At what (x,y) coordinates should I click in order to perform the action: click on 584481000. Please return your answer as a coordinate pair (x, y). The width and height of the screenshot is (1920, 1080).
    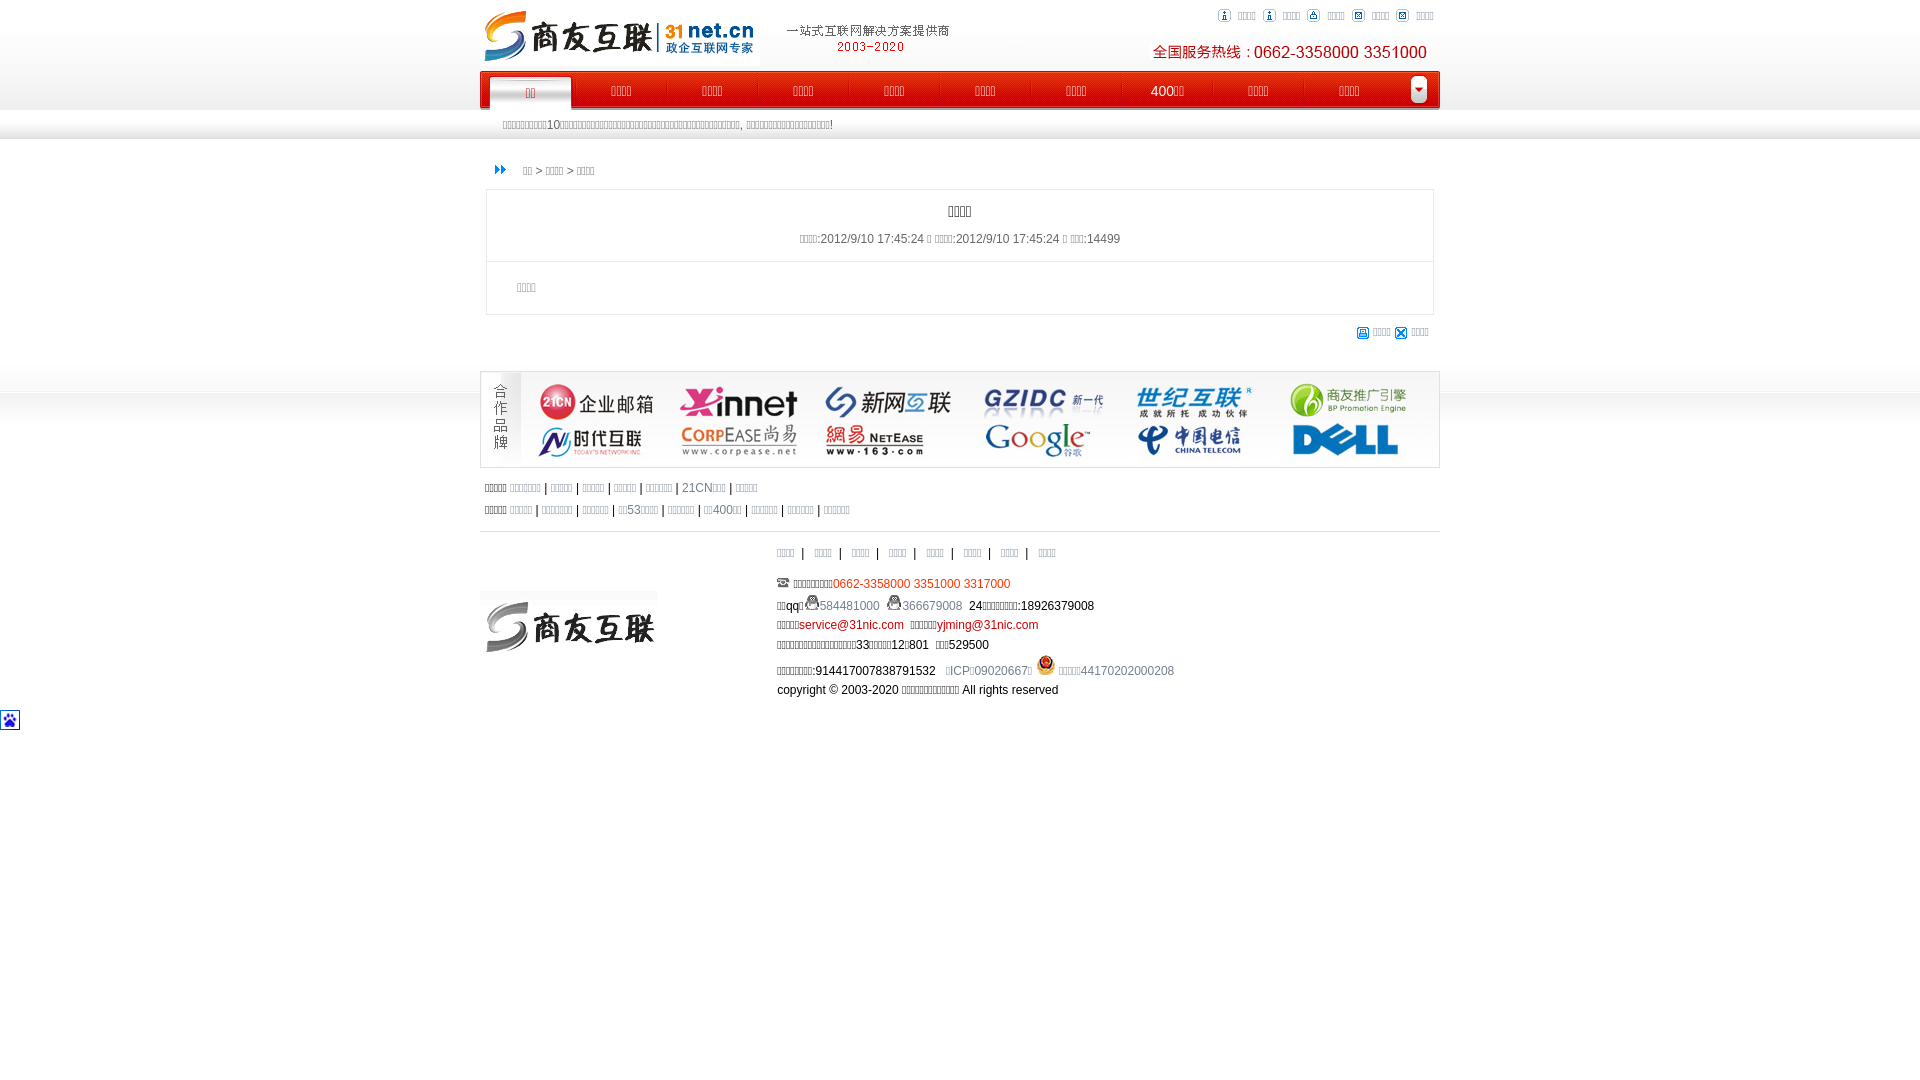
    Looking at the image, I should click on (842, 606).